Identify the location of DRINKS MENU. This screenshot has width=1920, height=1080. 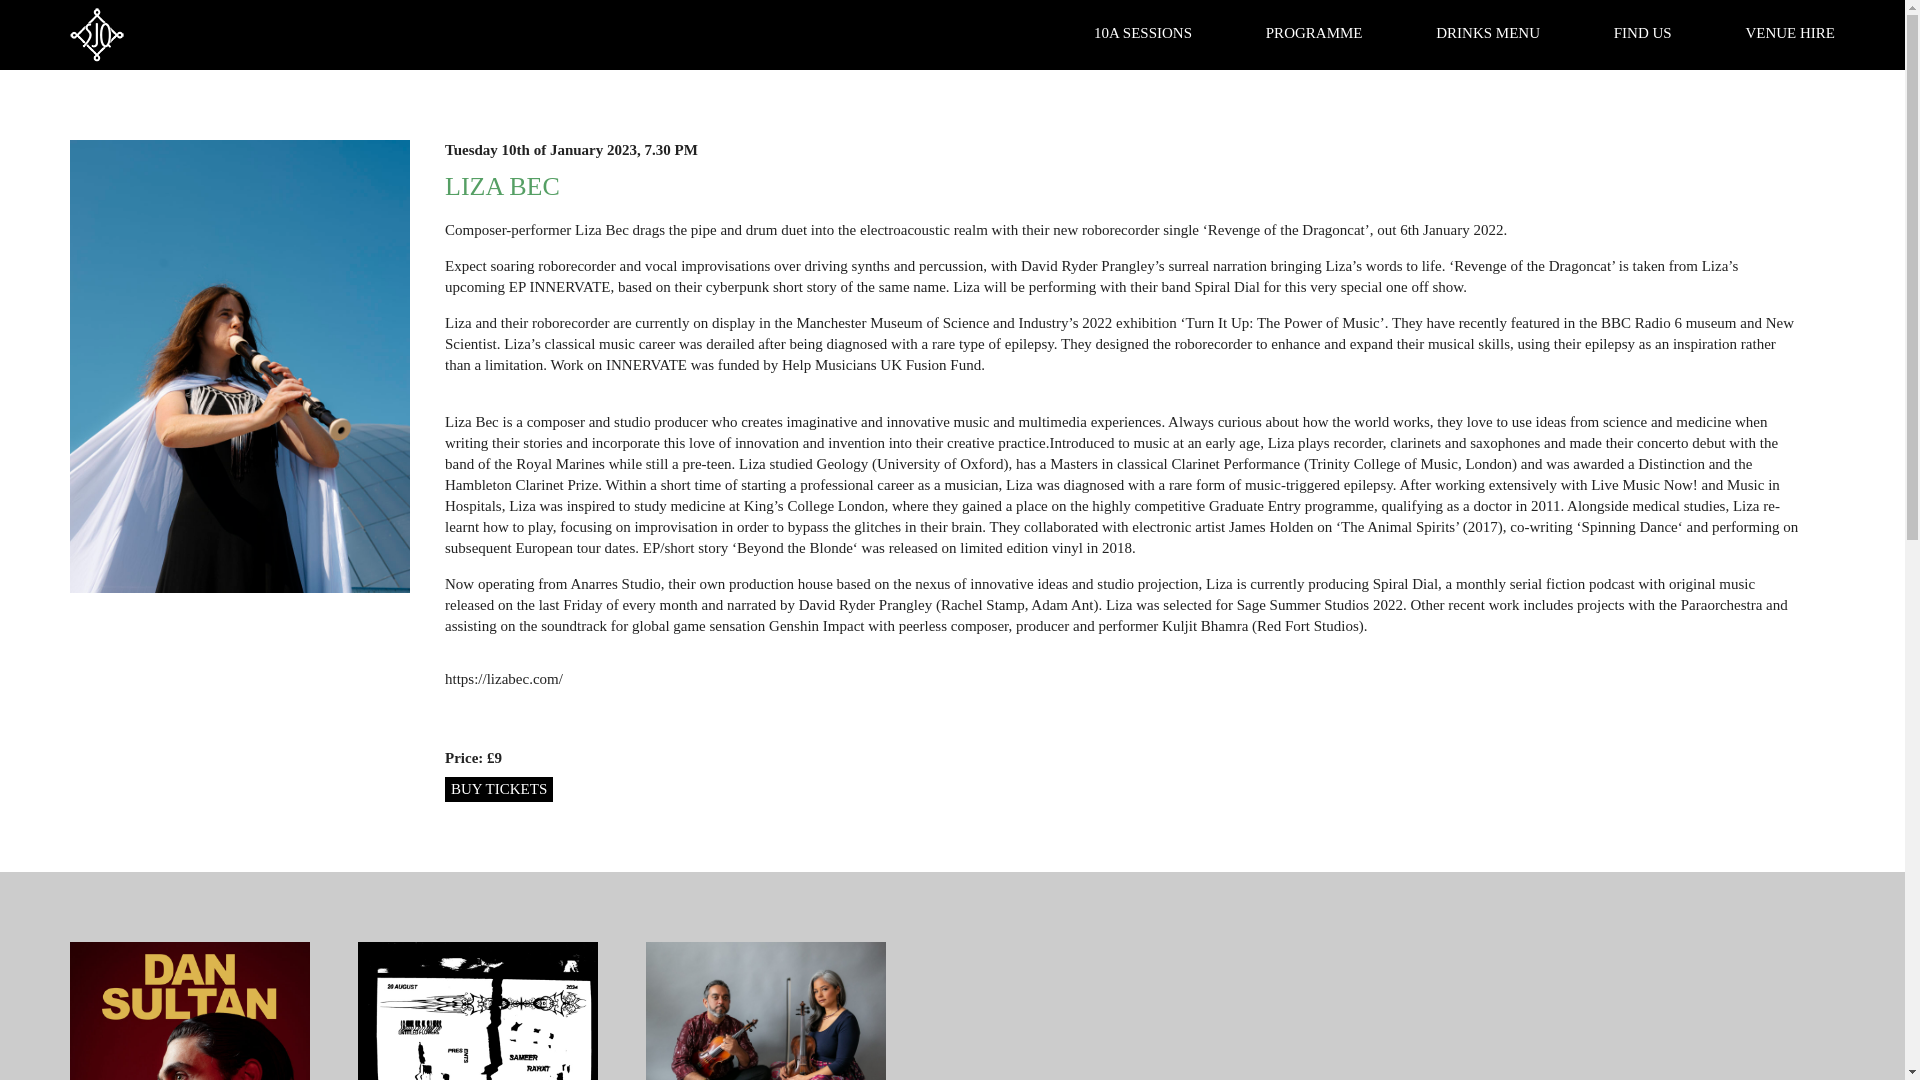
(1488, 32).